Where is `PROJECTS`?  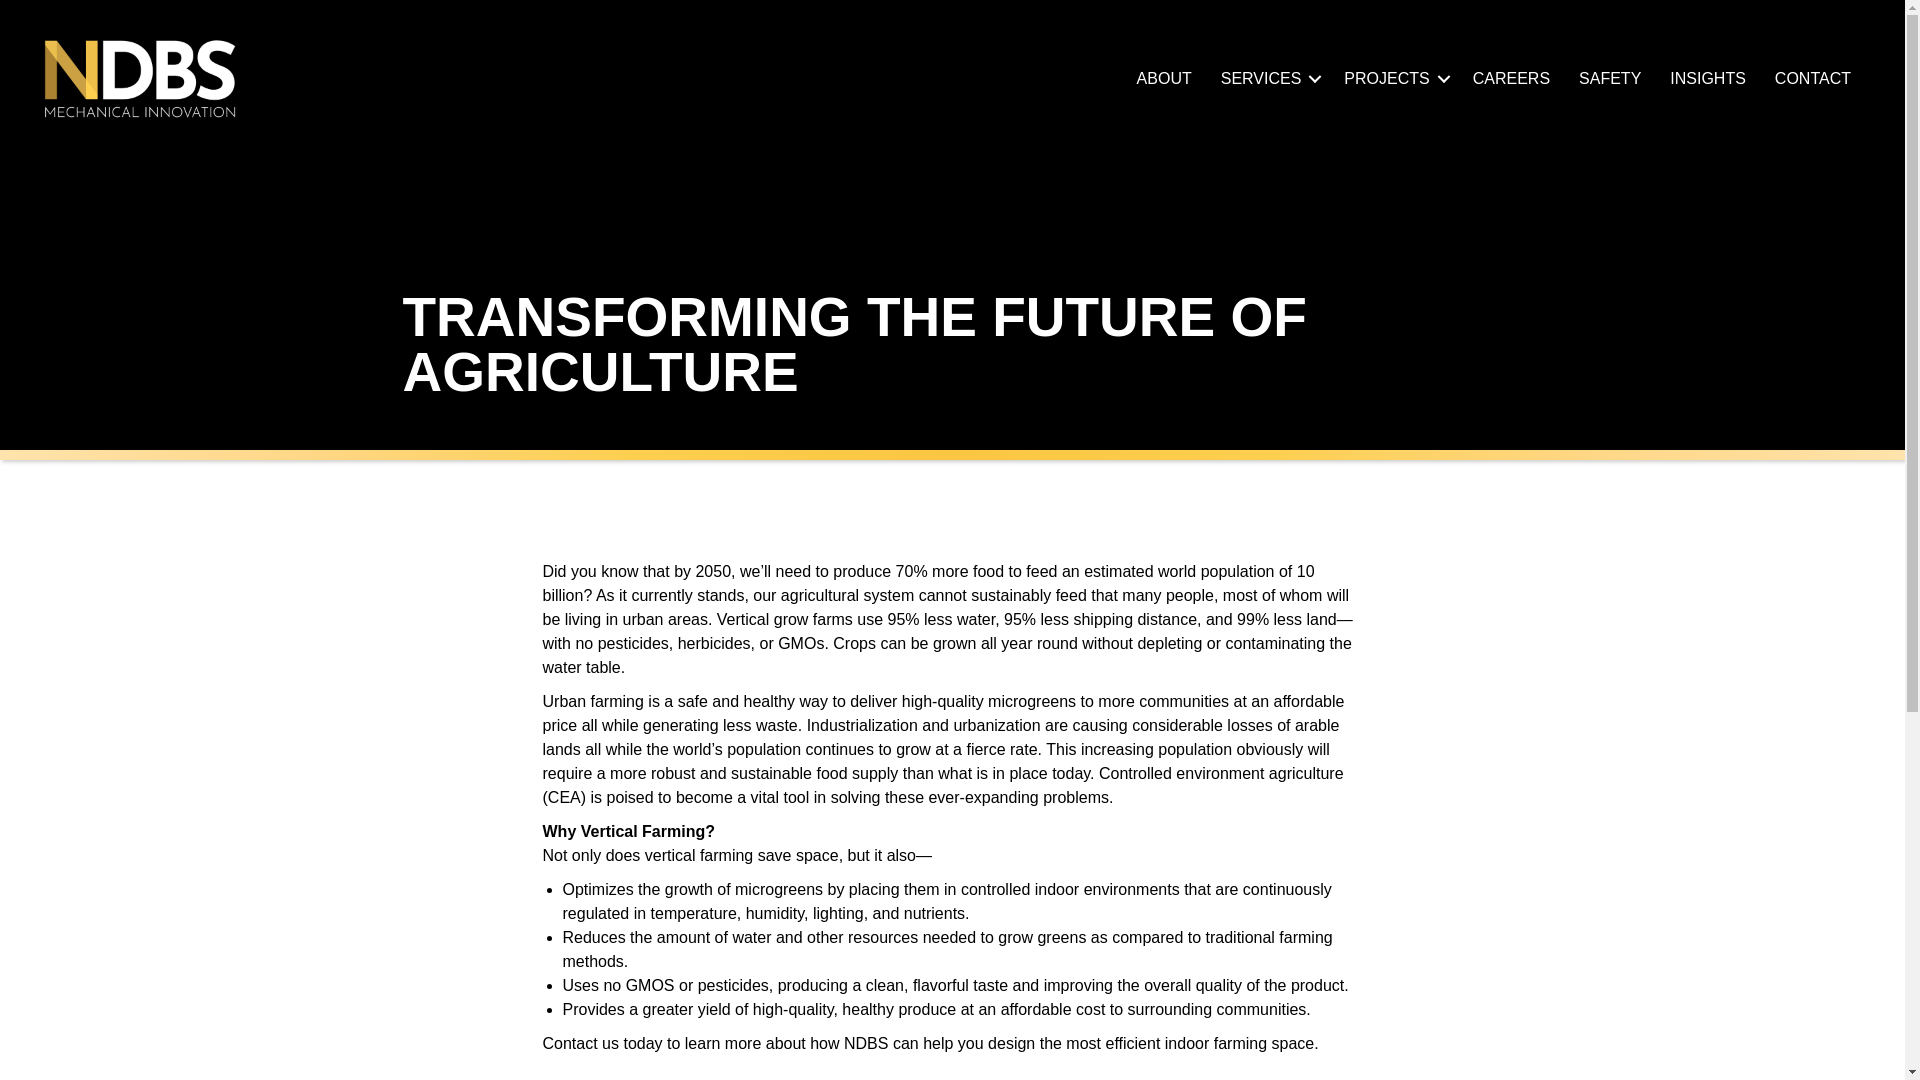
PROJECTS is located at coordinates (1394, 79).